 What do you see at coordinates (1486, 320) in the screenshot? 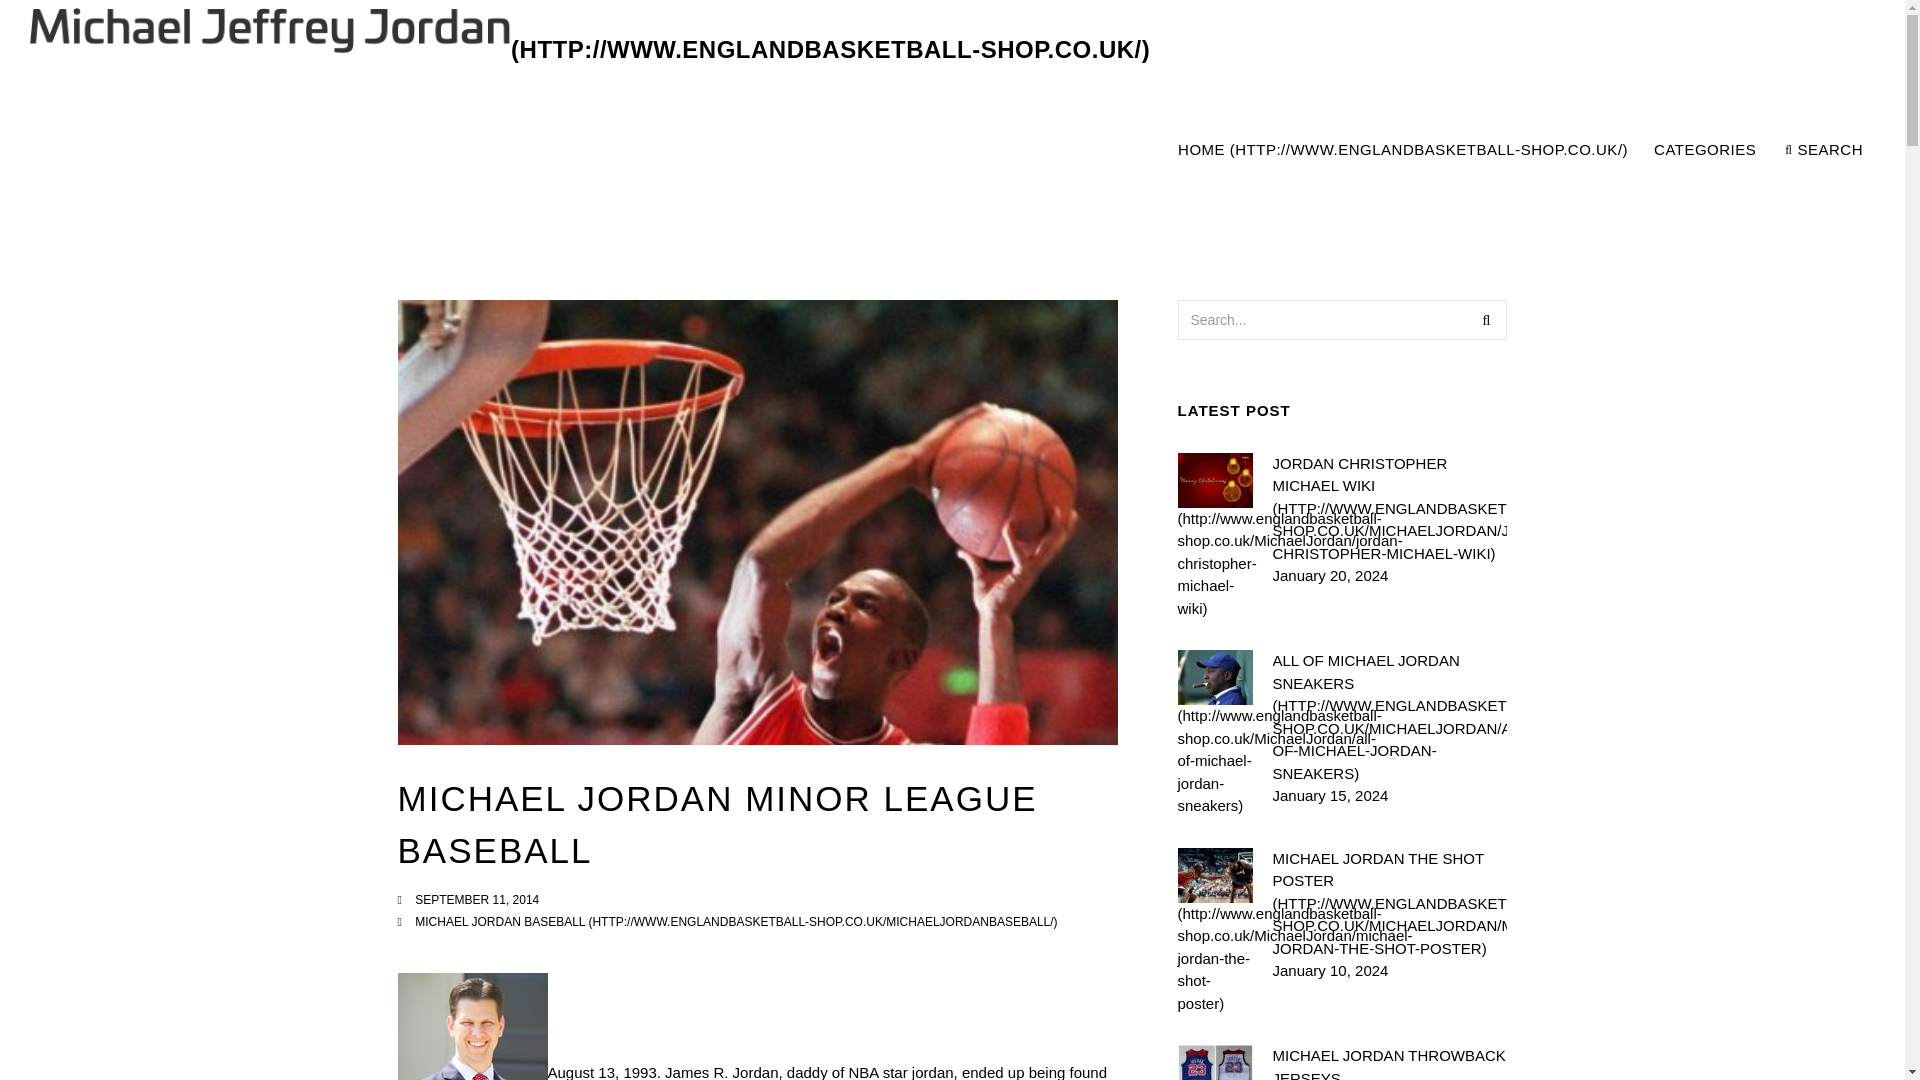
I see `Search` at bounding box center [1486, 320].